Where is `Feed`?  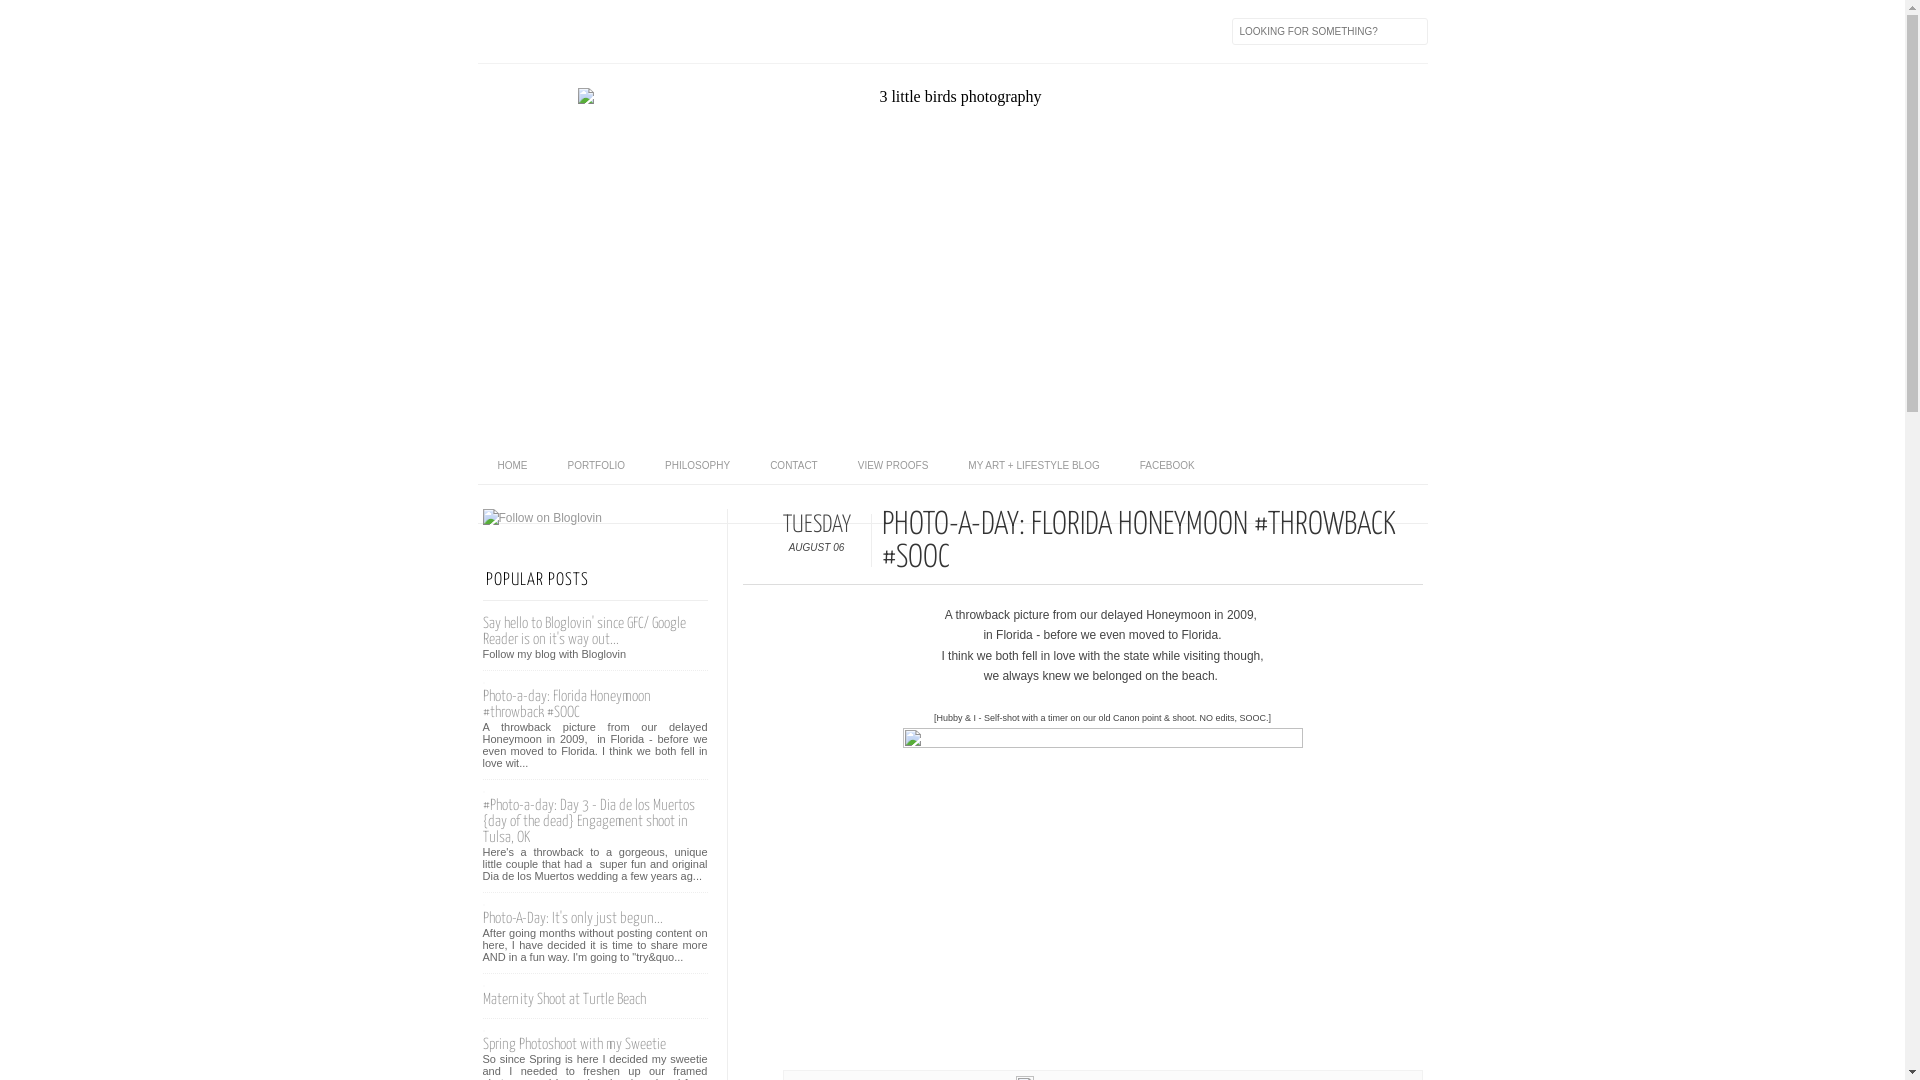
Feed is located at coordinates (494, 31).